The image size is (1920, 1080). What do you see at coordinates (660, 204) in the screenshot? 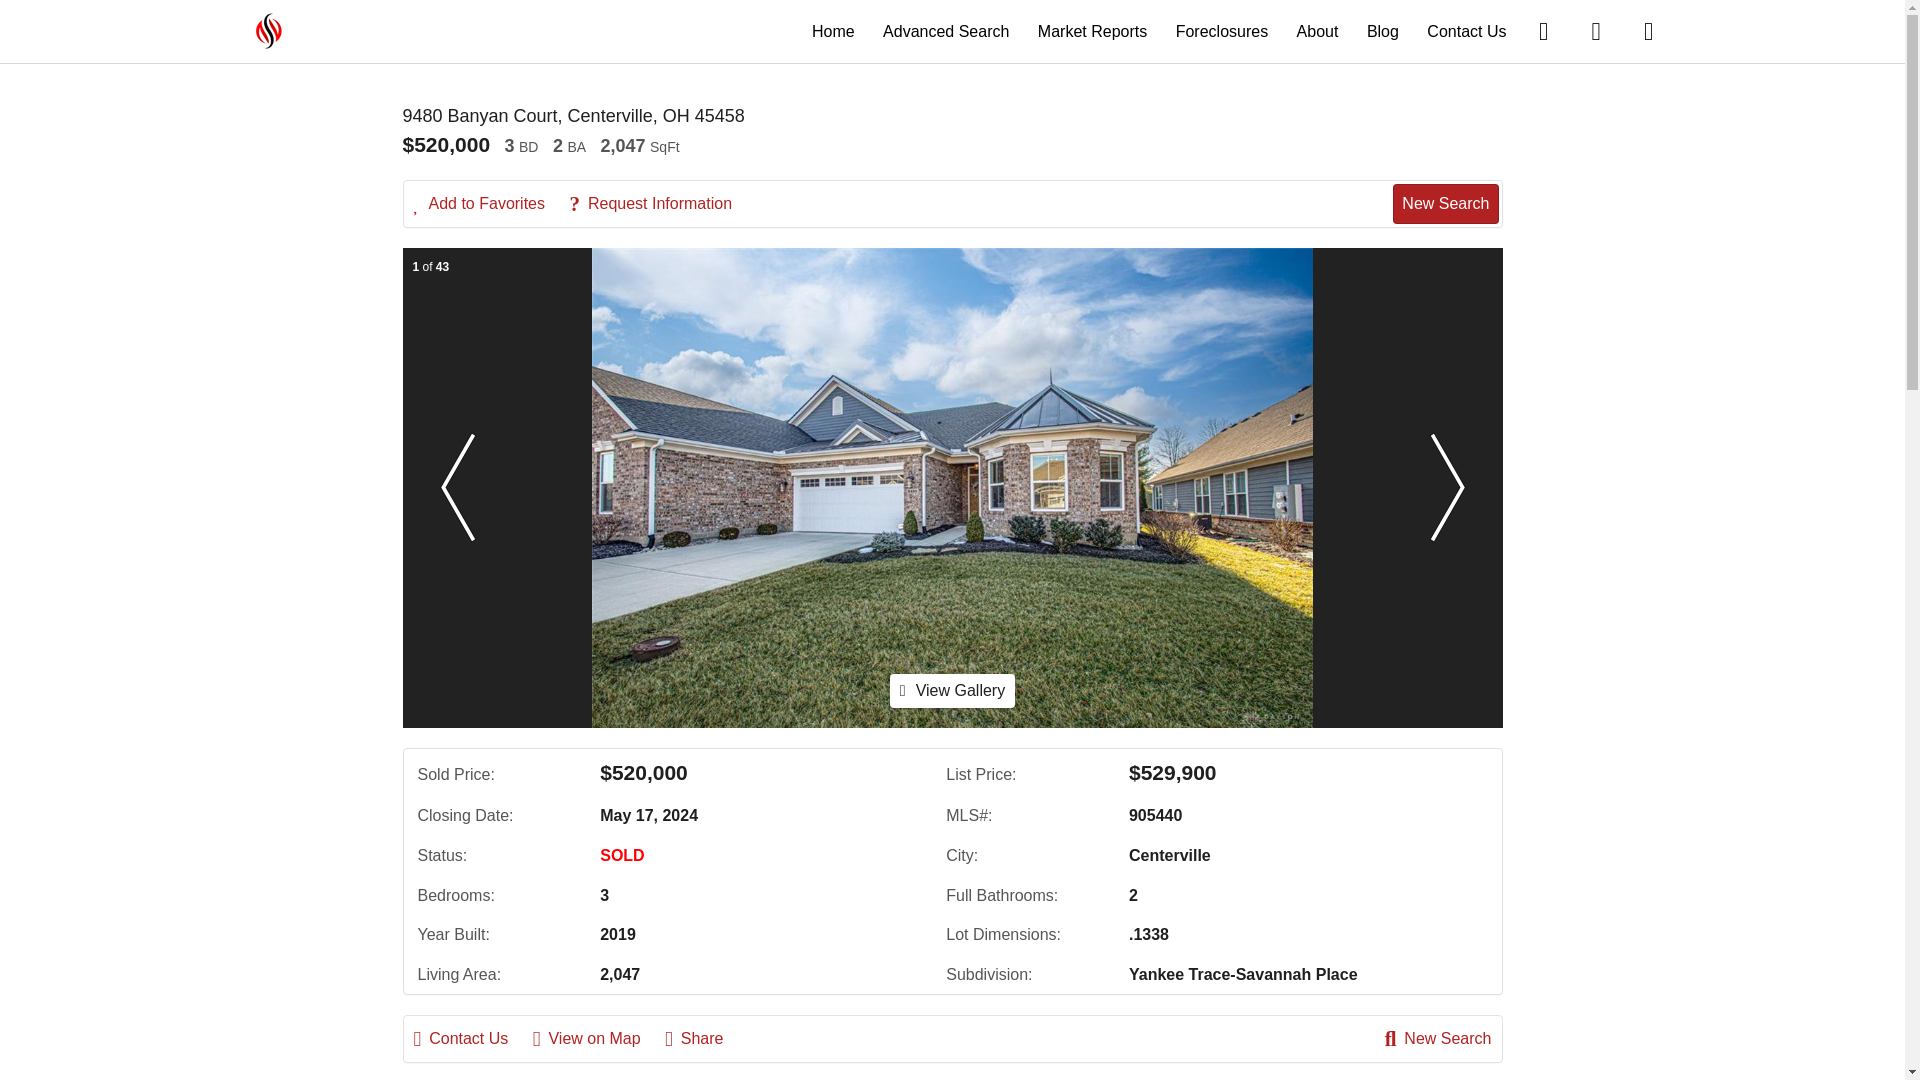
I see `Request Information` at bounding box center [660, 204].